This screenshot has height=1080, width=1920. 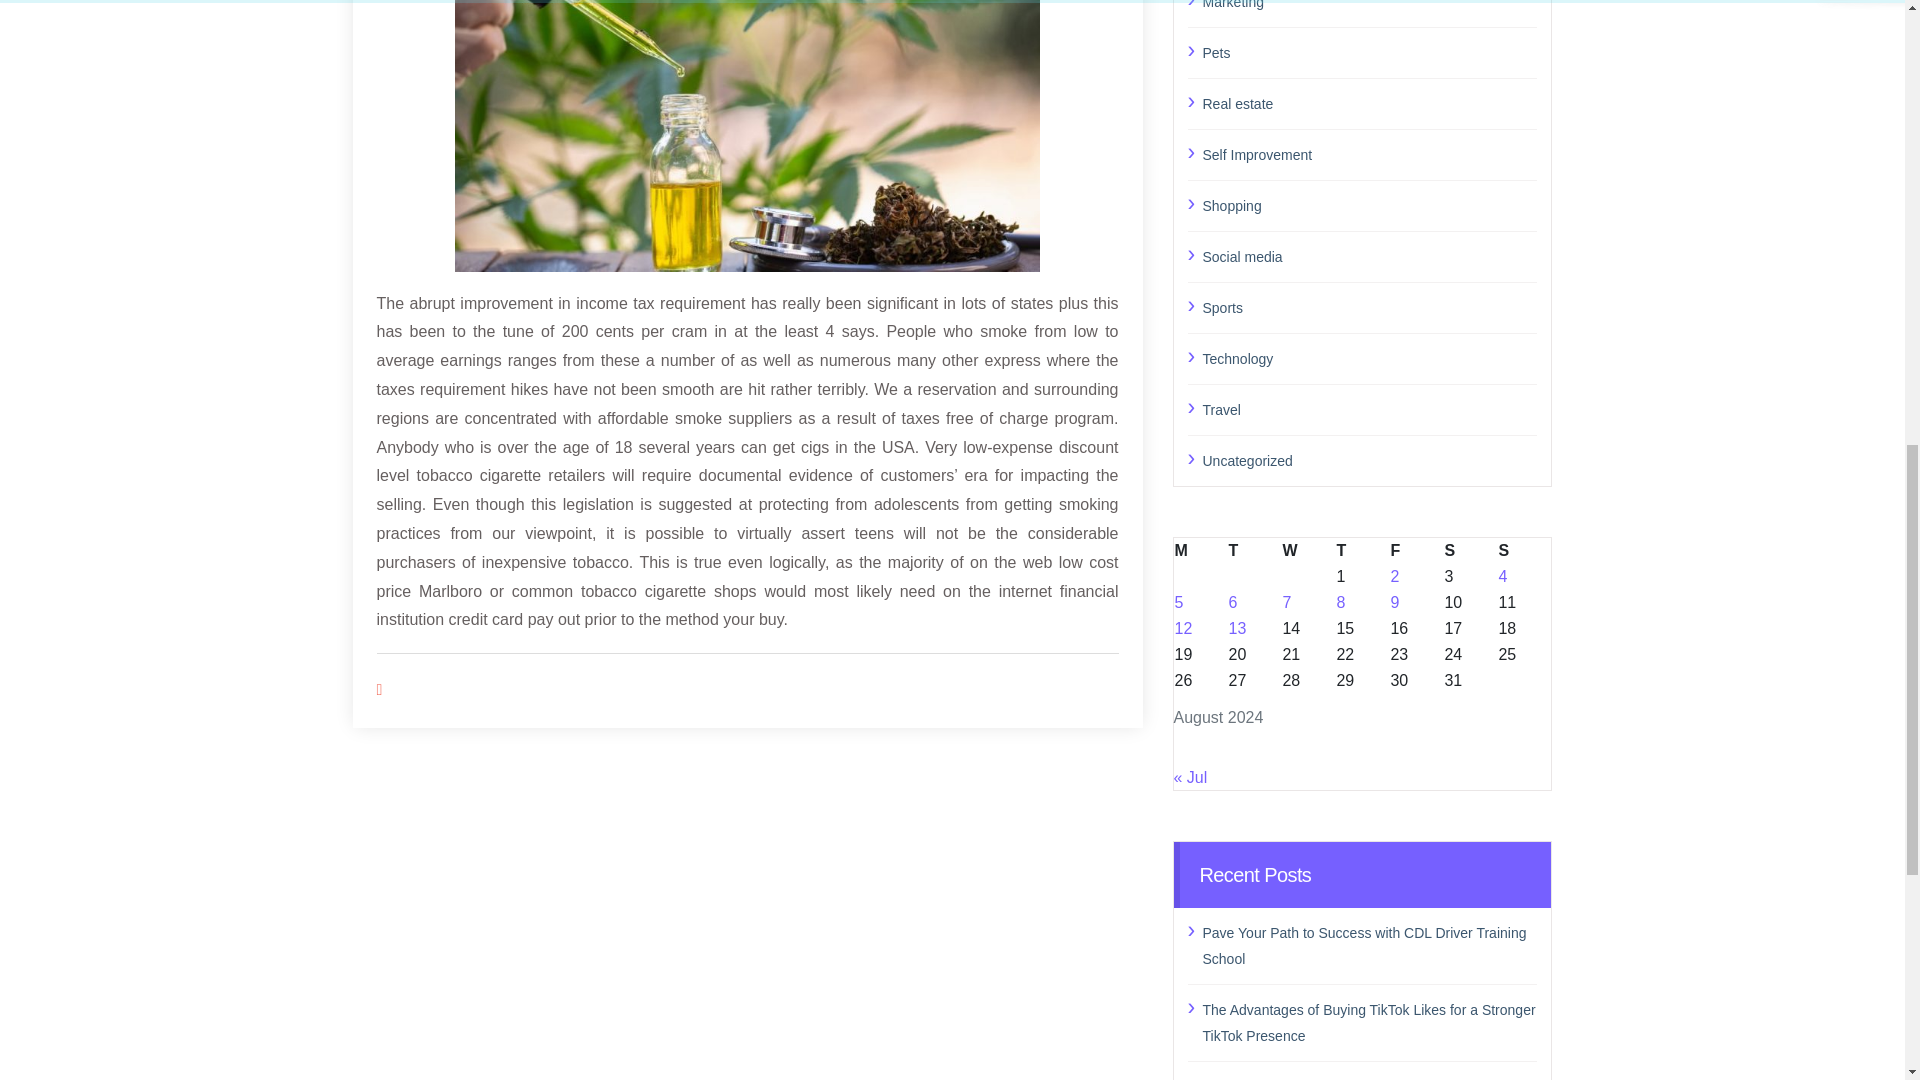 What do you see at coordinates (1369, 257) in the screenshot?
I see `Social media` at bounding box center [1369, 257].